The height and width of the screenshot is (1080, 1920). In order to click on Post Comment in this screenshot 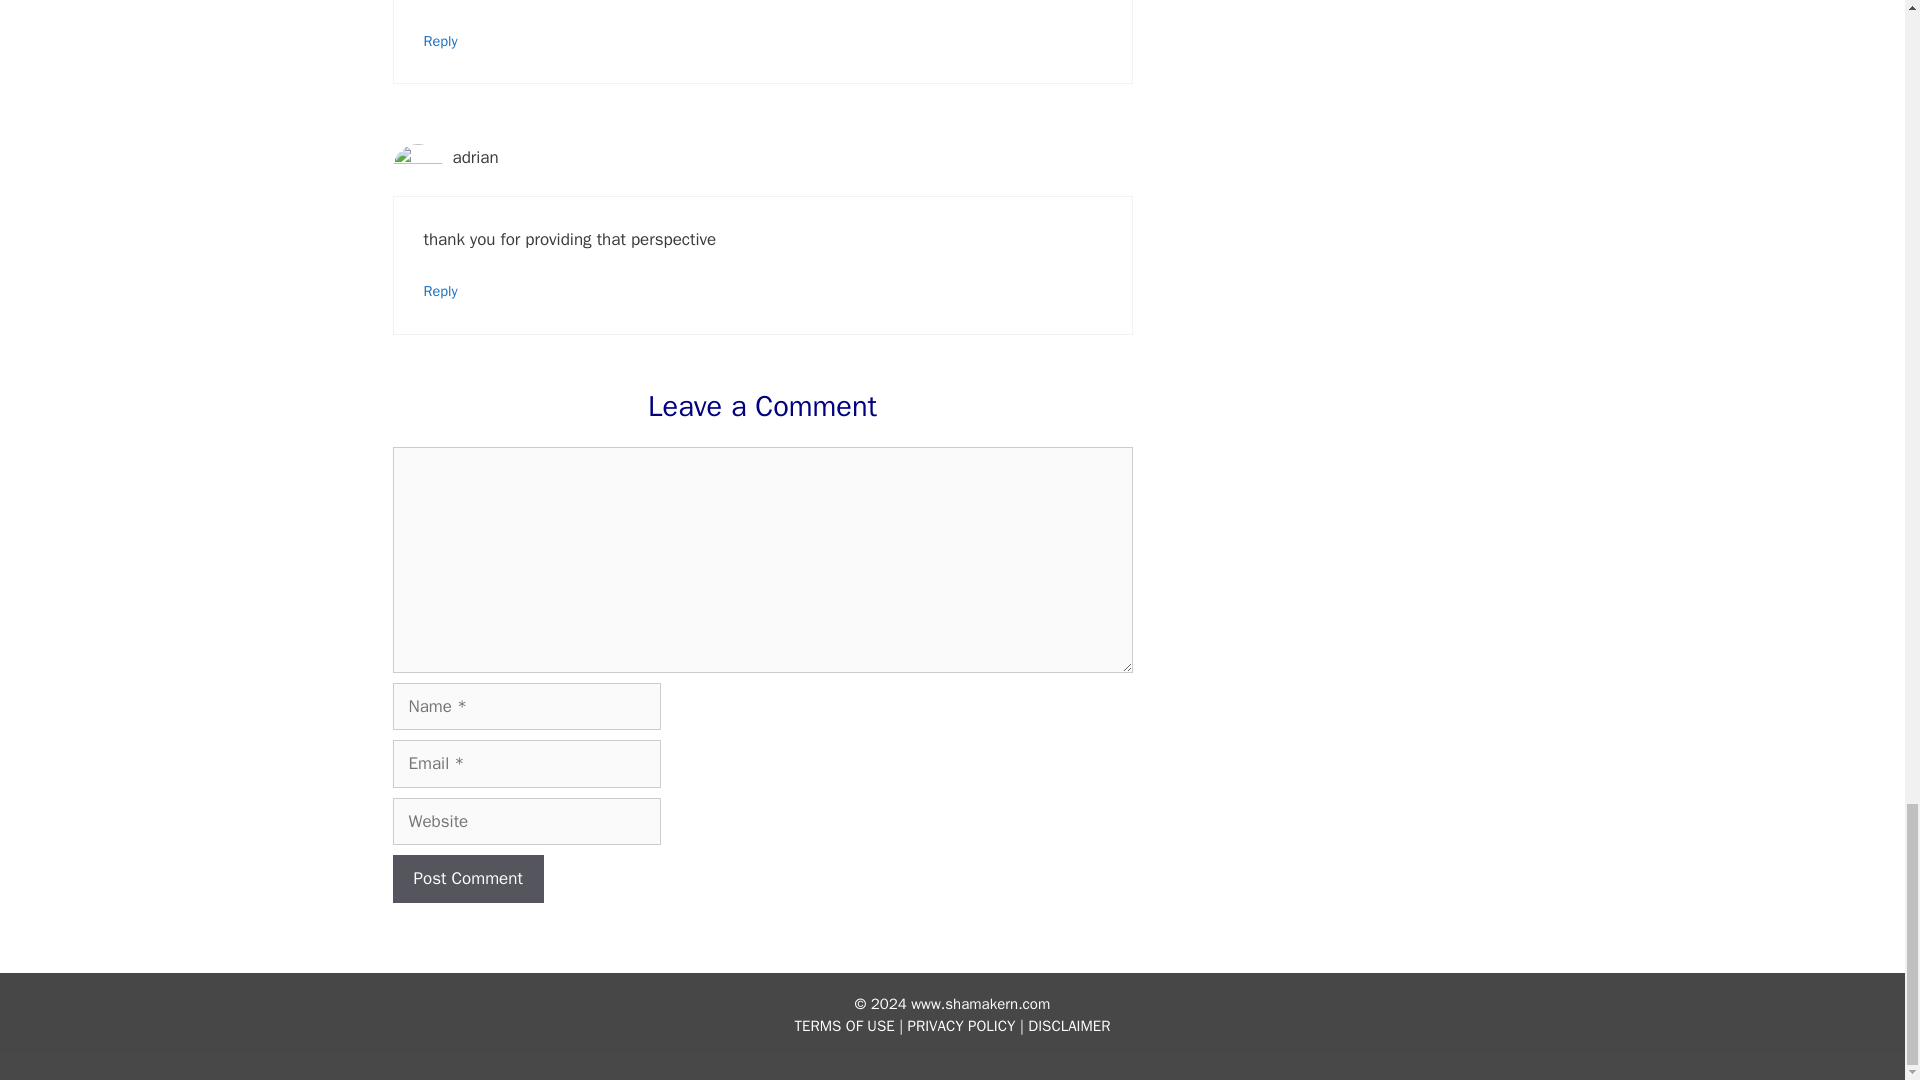, I will do `click(467, 878)`.